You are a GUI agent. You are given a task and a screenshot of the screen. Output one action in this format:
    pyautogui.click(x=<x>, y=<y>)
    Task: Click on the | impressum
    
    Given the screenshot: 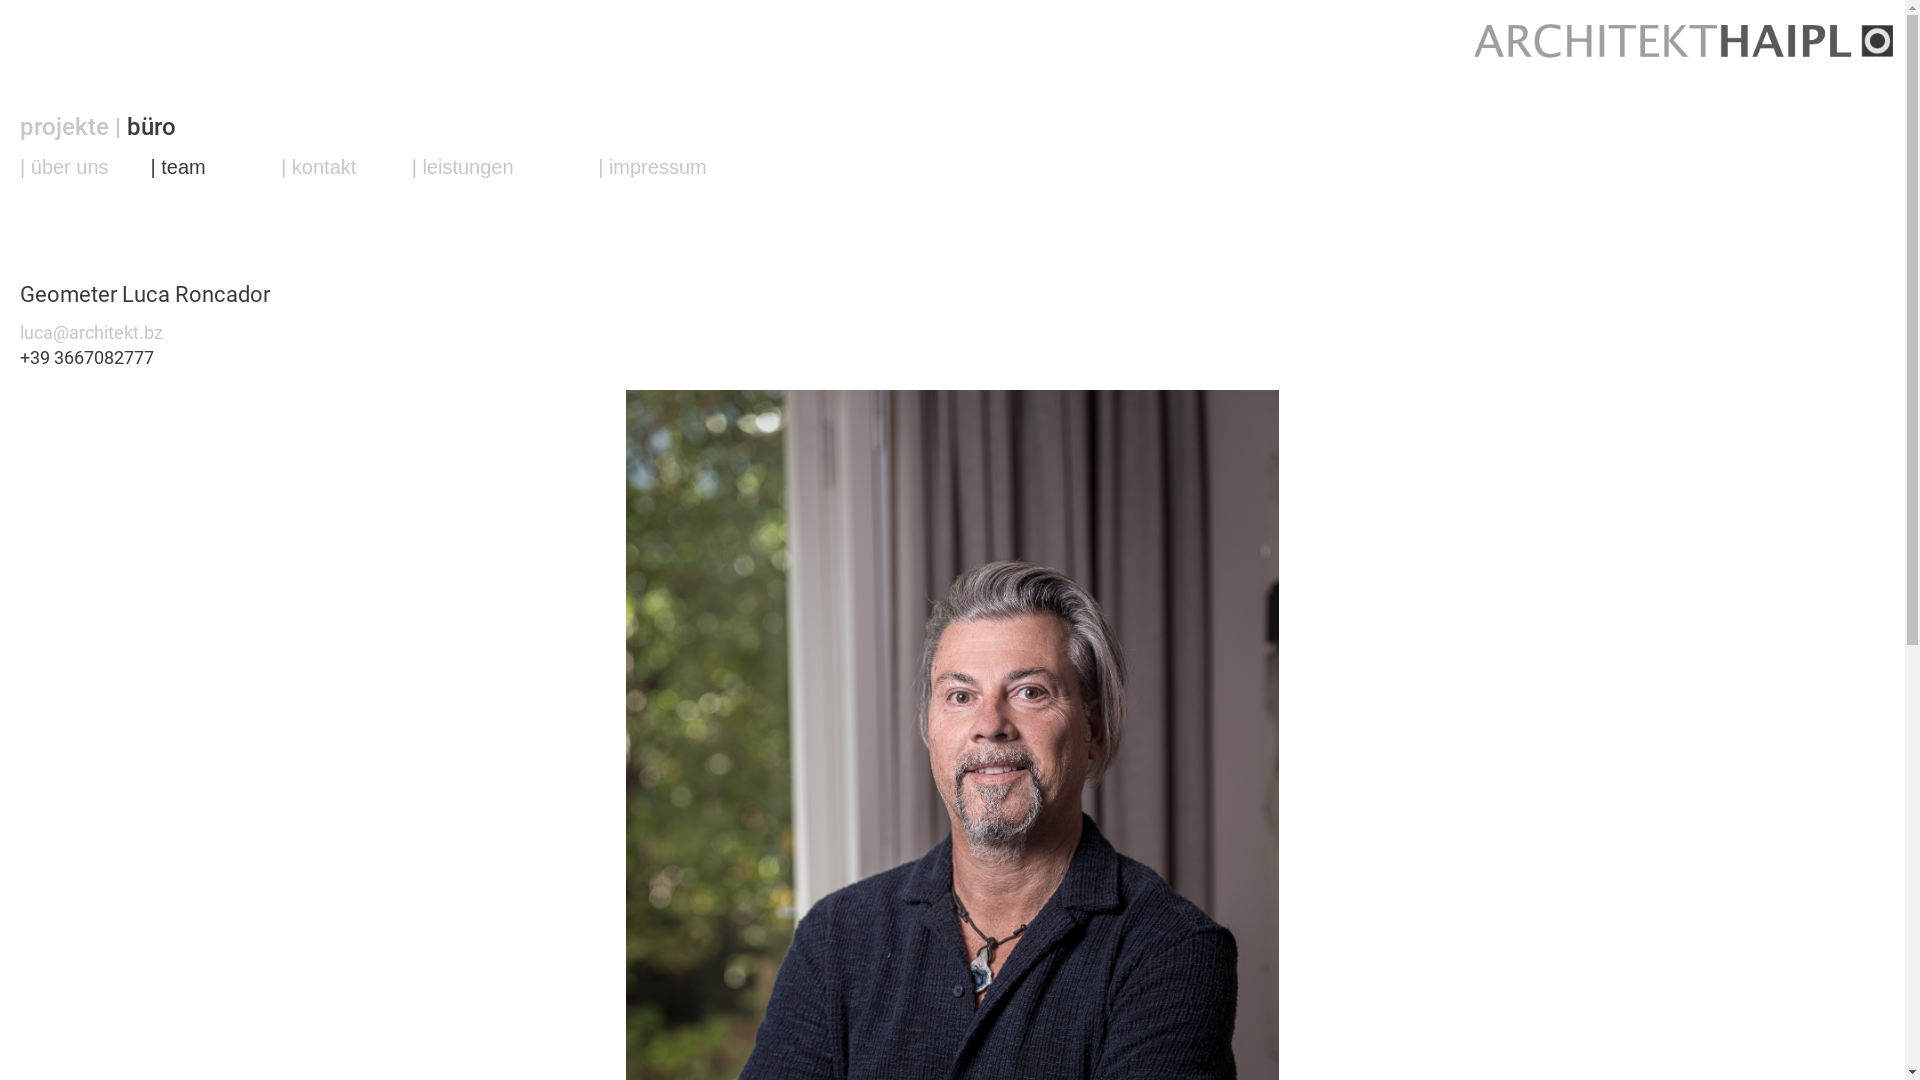 What is the action you would take?
    pyautogui.click(x=652, y=166)
    